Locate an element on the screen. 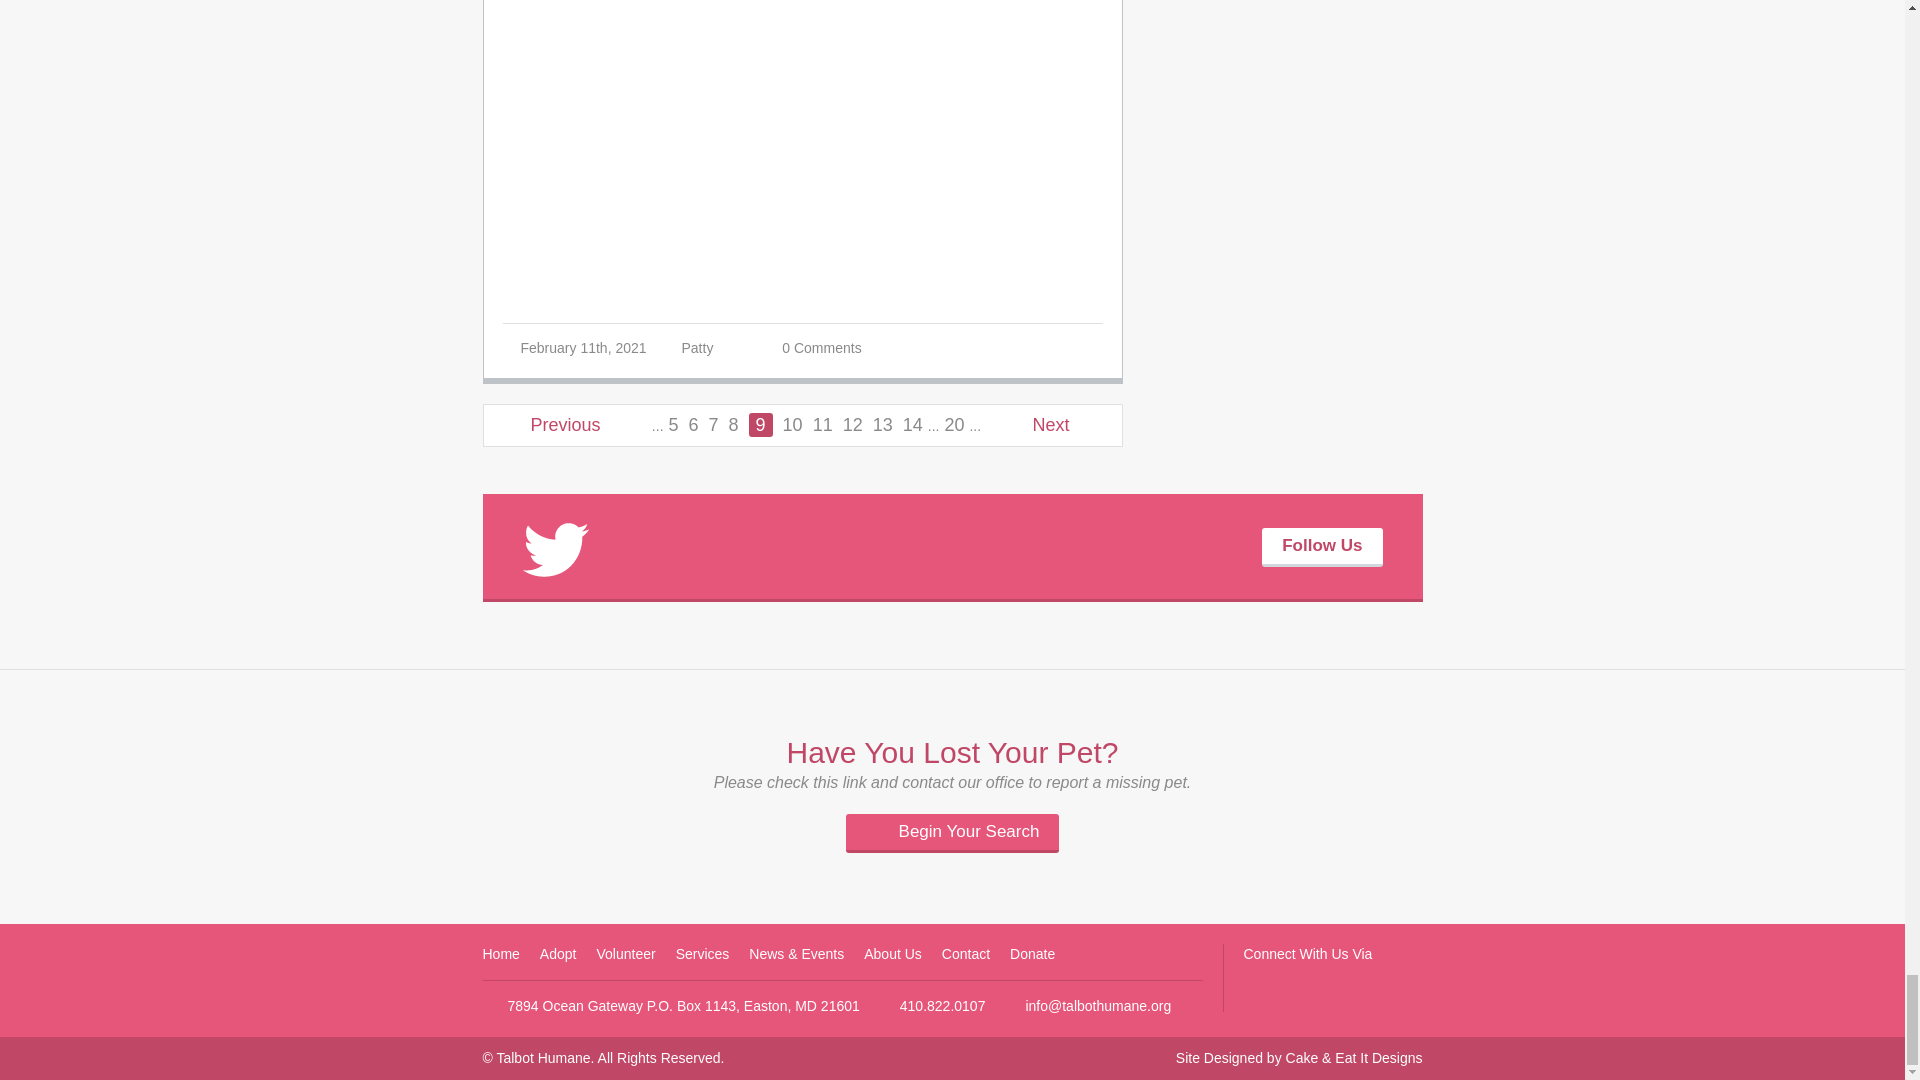 Image resolution: width=1920 pixels, height=1080 pixels. Page 12 is located at coordinates (852, 424).